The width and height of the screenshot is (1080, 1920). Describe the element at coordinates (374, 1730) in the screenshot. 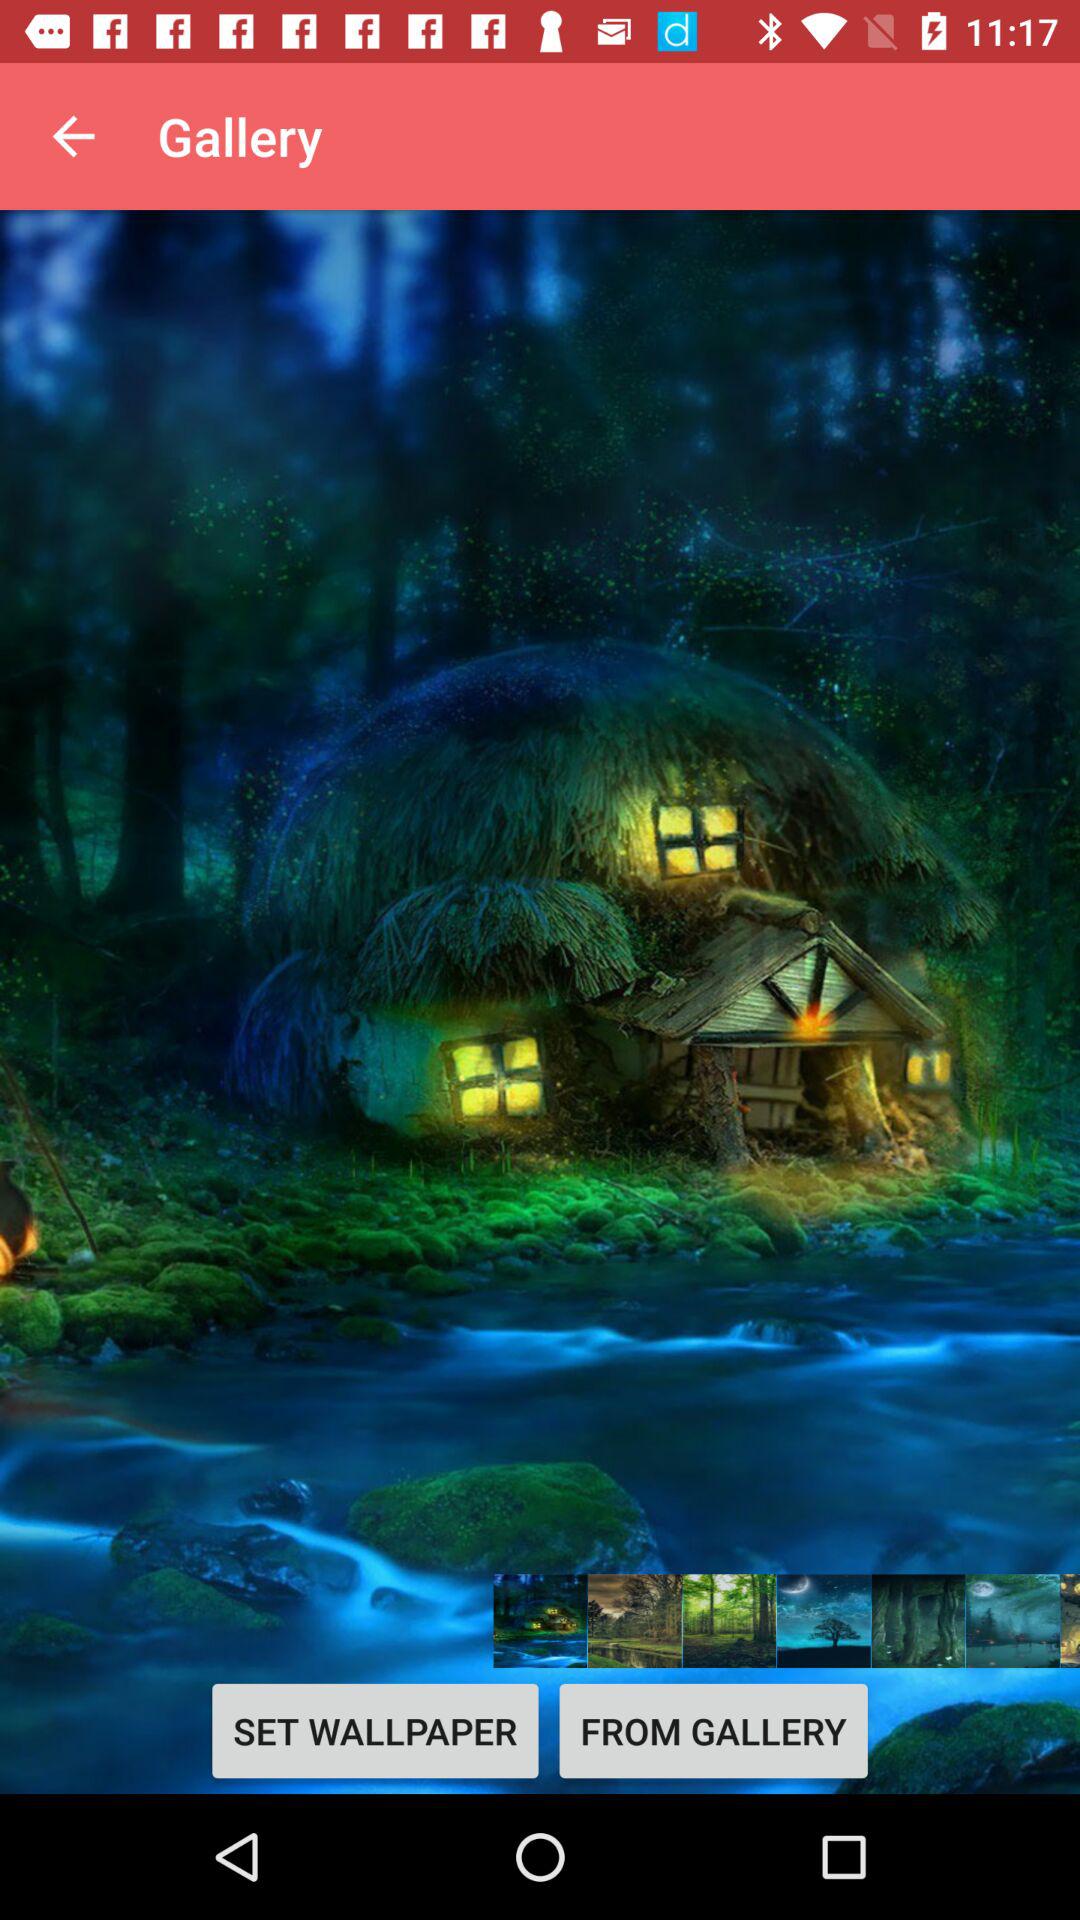

I see `turn on icon to the left of from gallery` at that location.